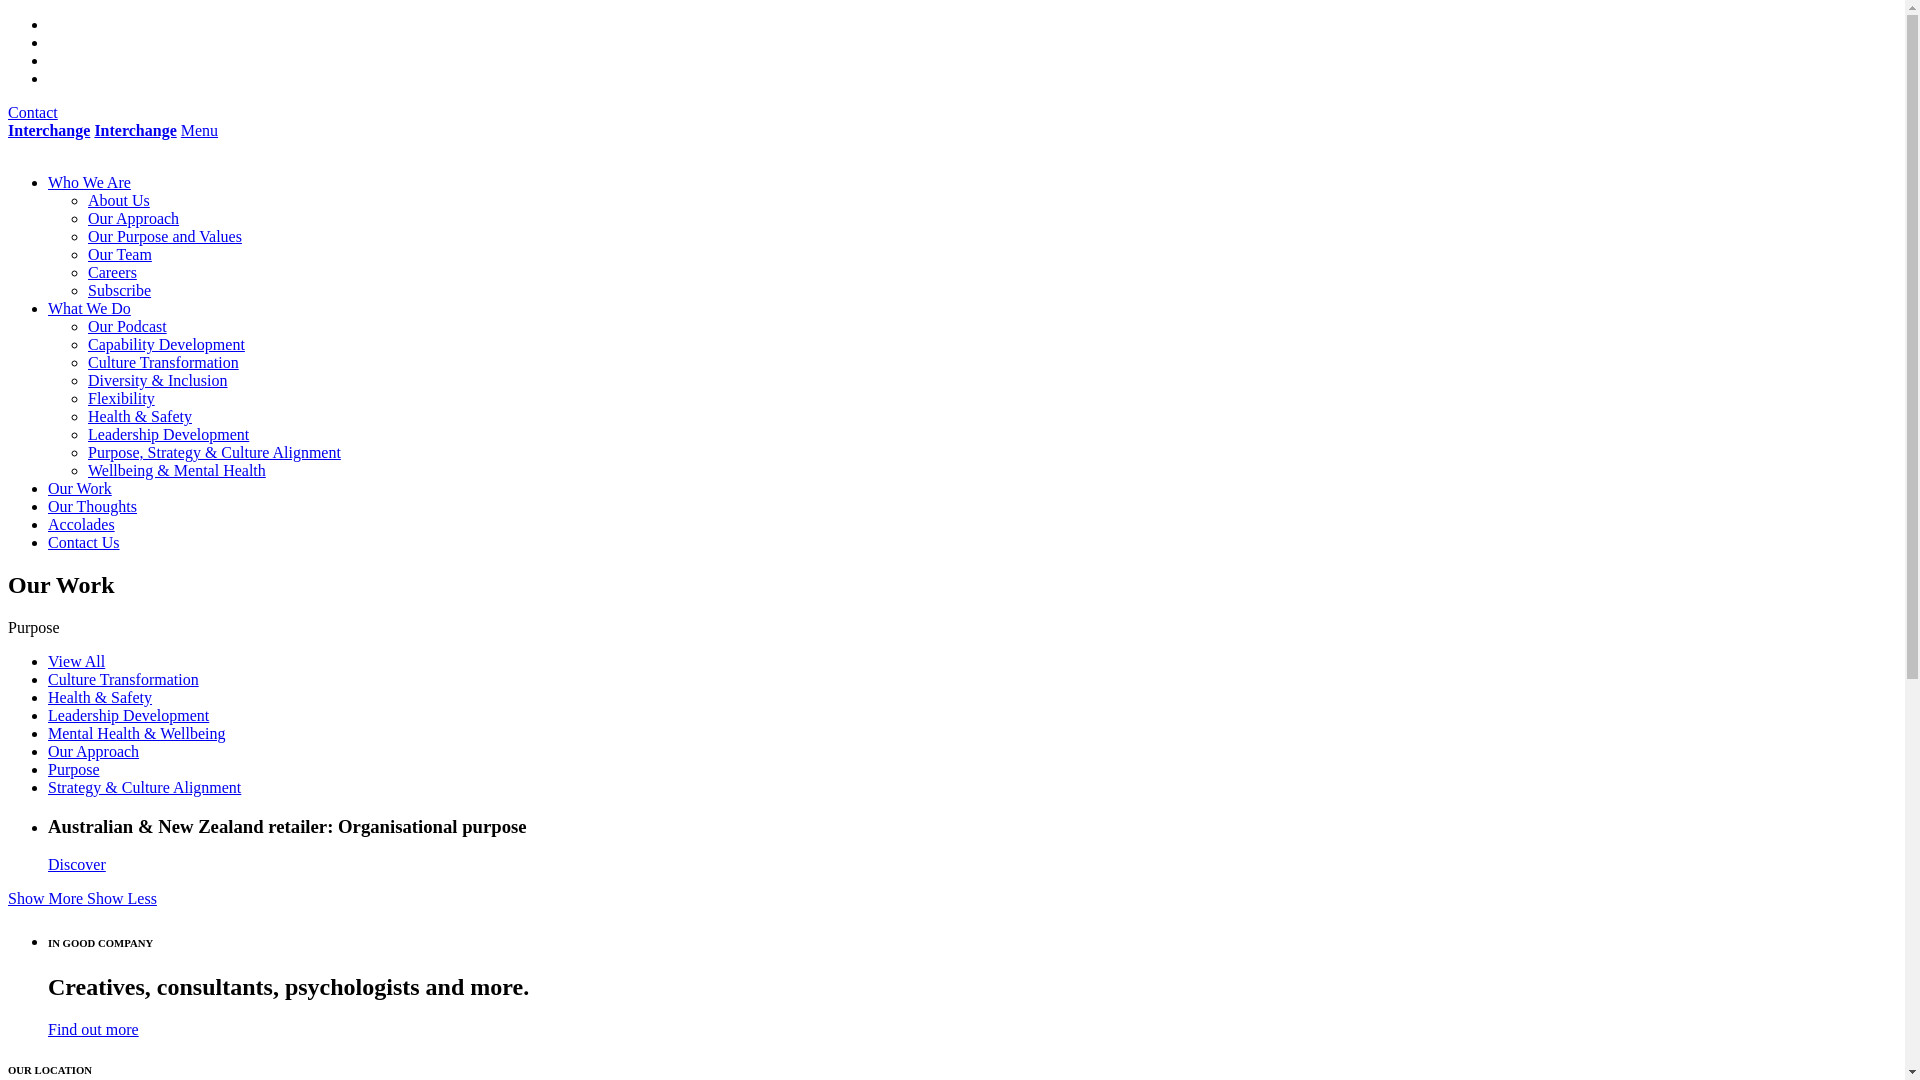  Describe the element at coordinates (166, 344) in the screenshot. I see `Capability Development` at that location.